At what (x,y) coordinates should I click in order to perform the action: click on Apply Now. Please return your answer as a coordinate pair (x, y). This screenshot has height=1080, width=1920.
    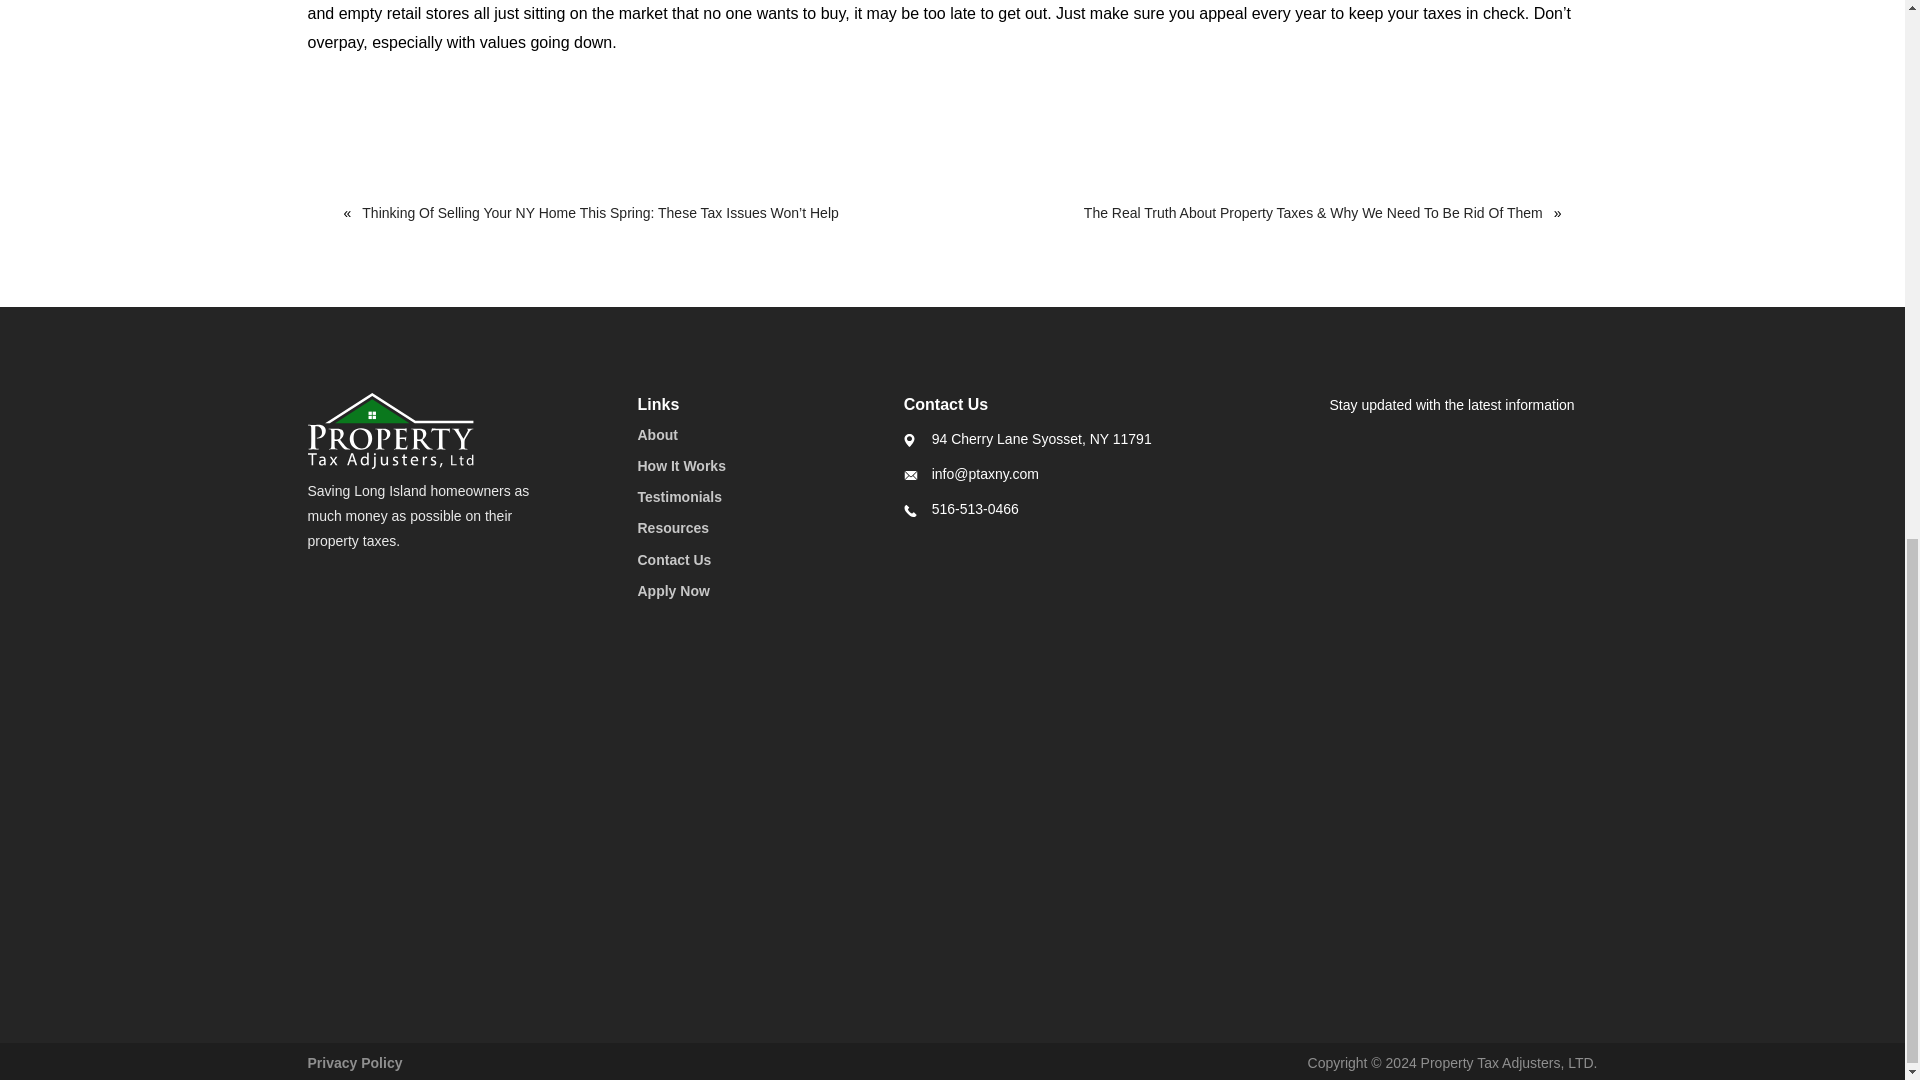
    Looking at the image, I should click on (674, 591).